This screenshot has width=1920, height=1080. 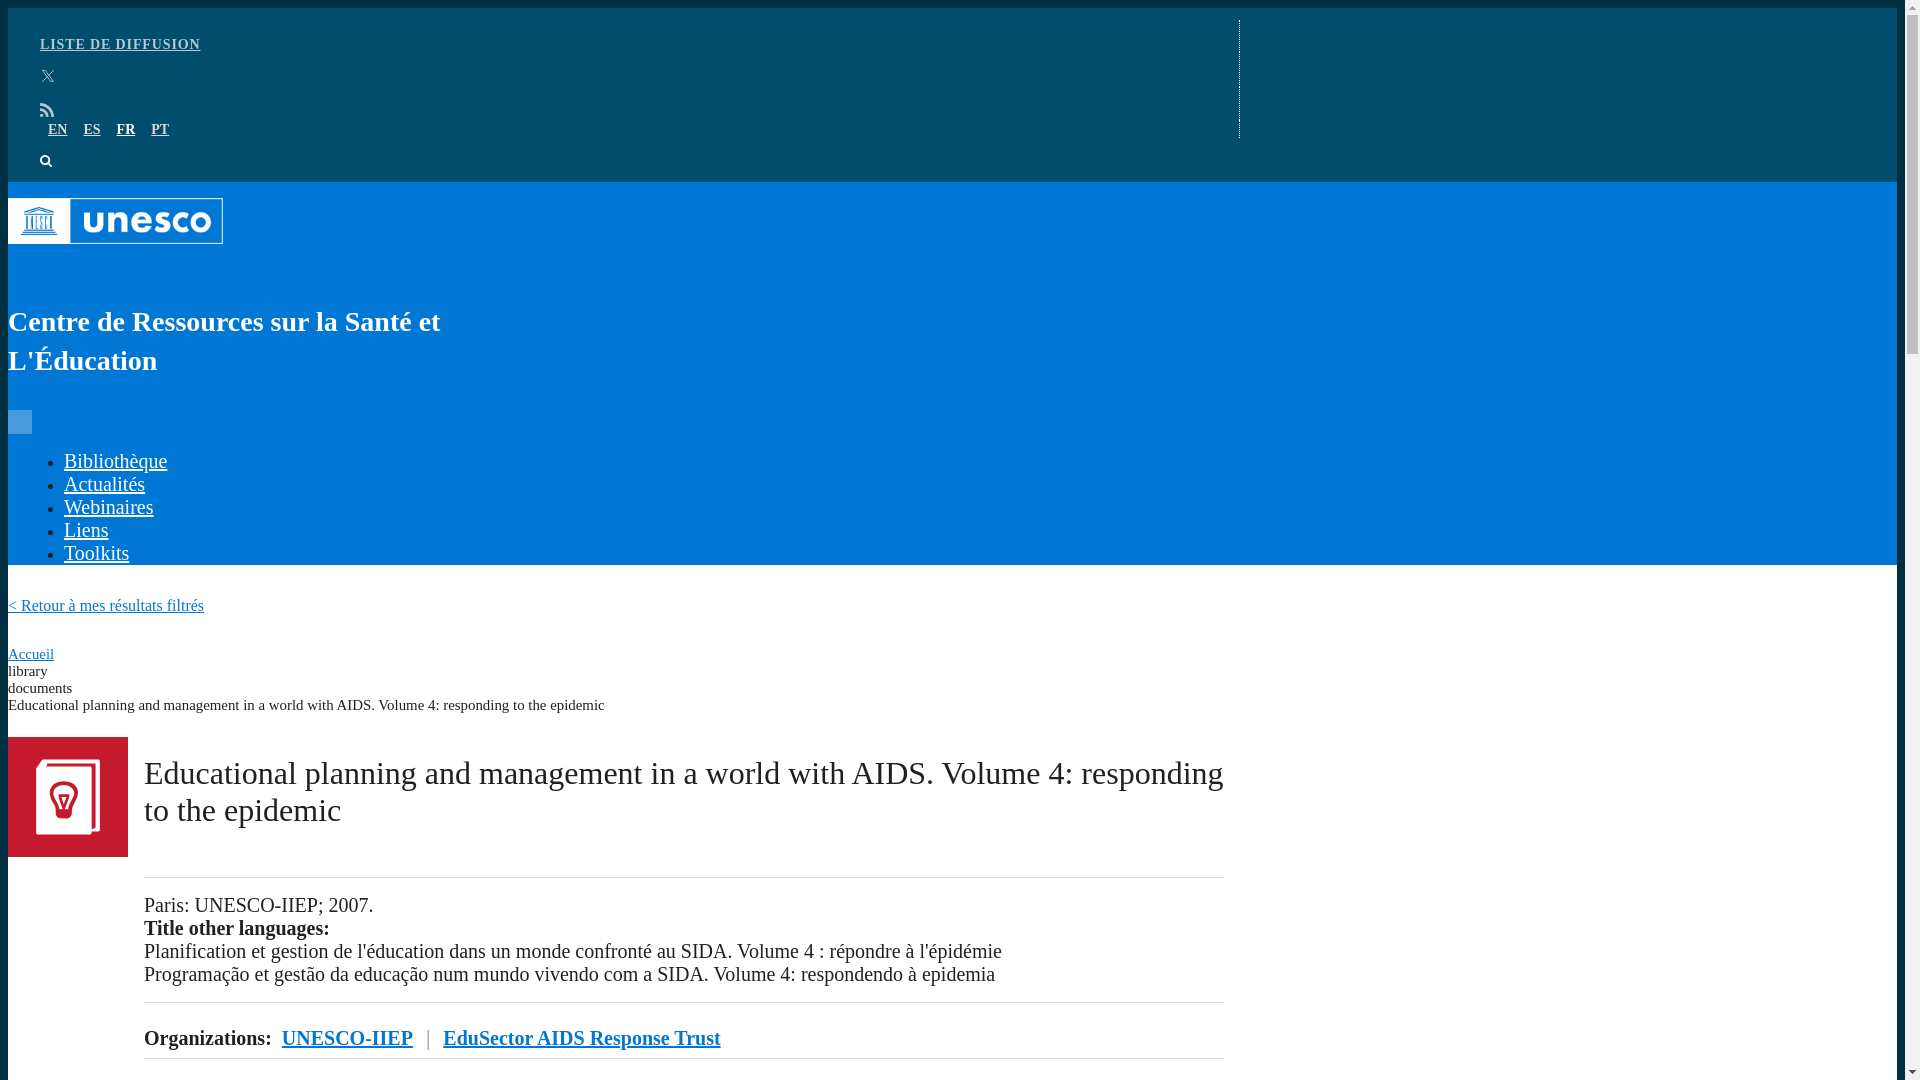 What do you see at coordinates (582, 1038) in the screenshot?
I see `EduSector AIDS Response Trust` at bounding box center [582, 1038].